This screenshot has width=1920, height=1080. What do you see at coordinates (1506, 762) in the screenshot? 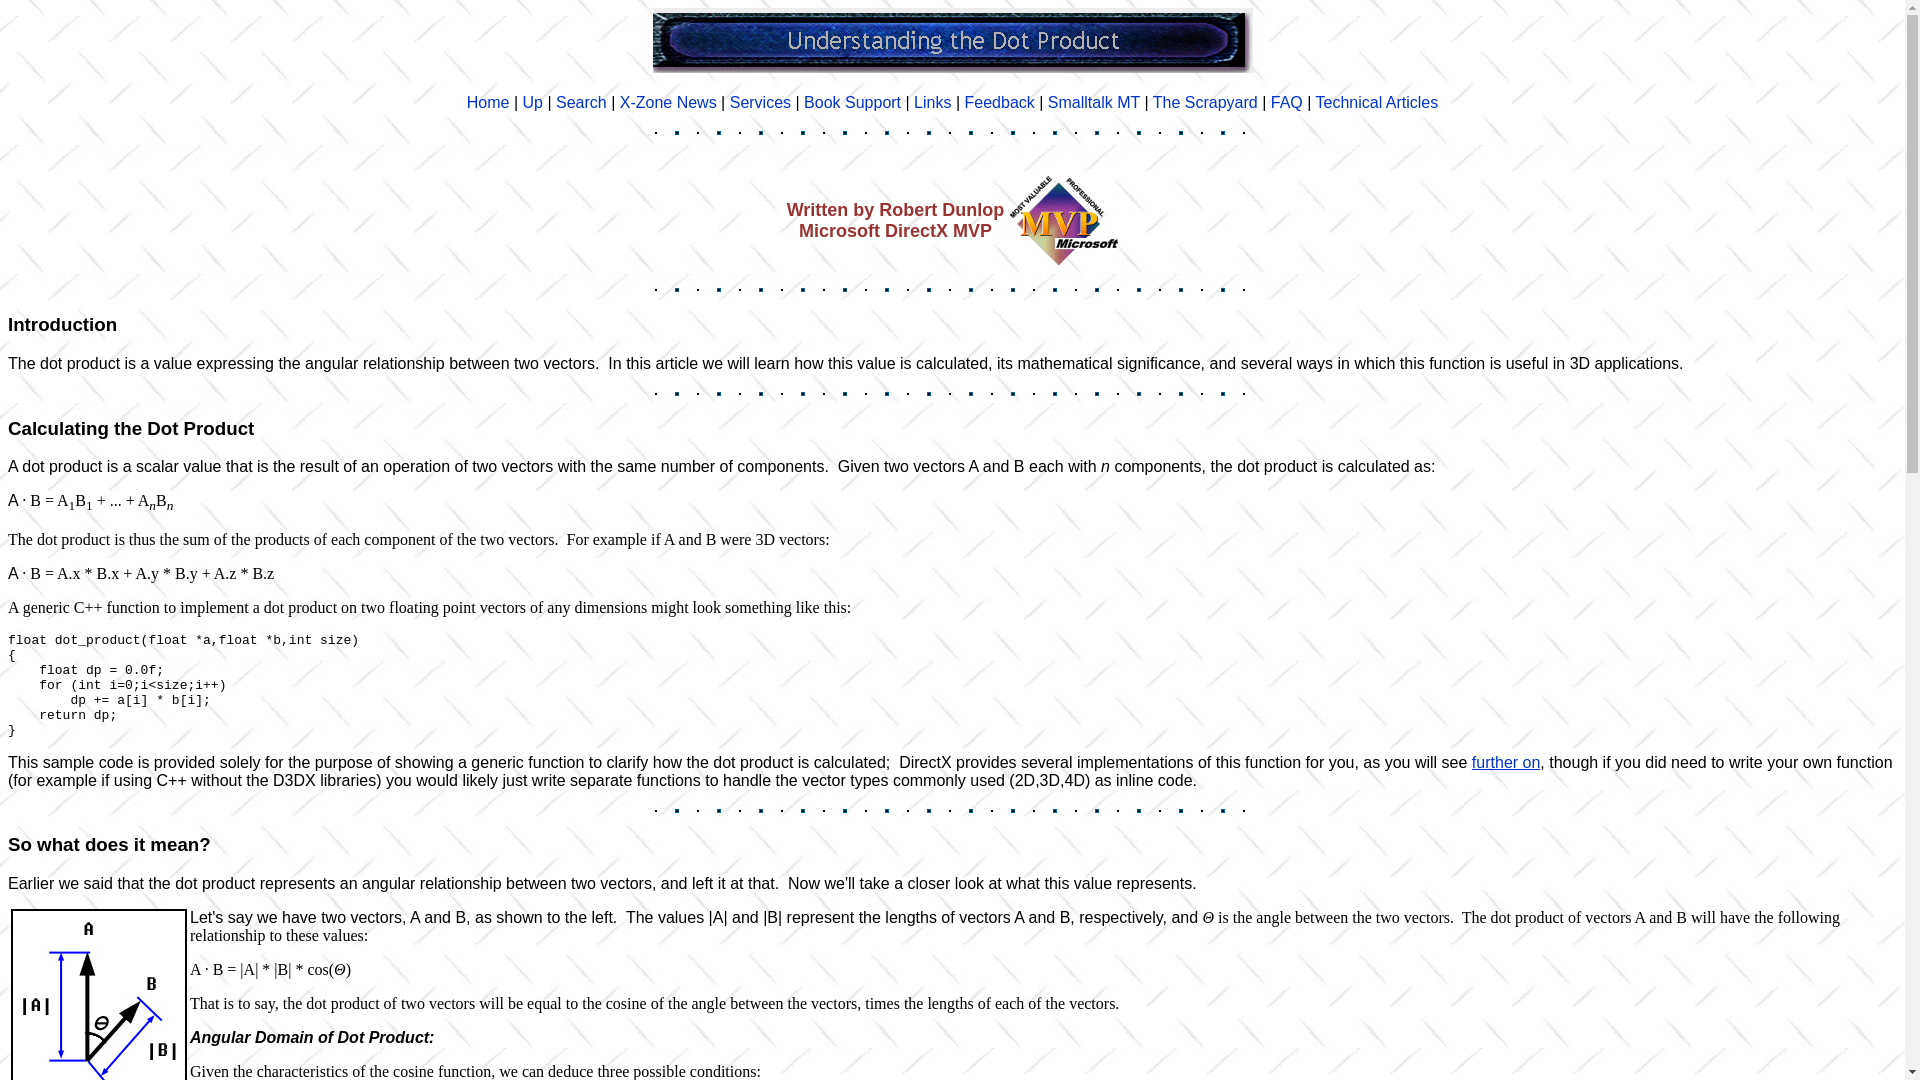
I see `further on` at bounding box center [1506, 762].